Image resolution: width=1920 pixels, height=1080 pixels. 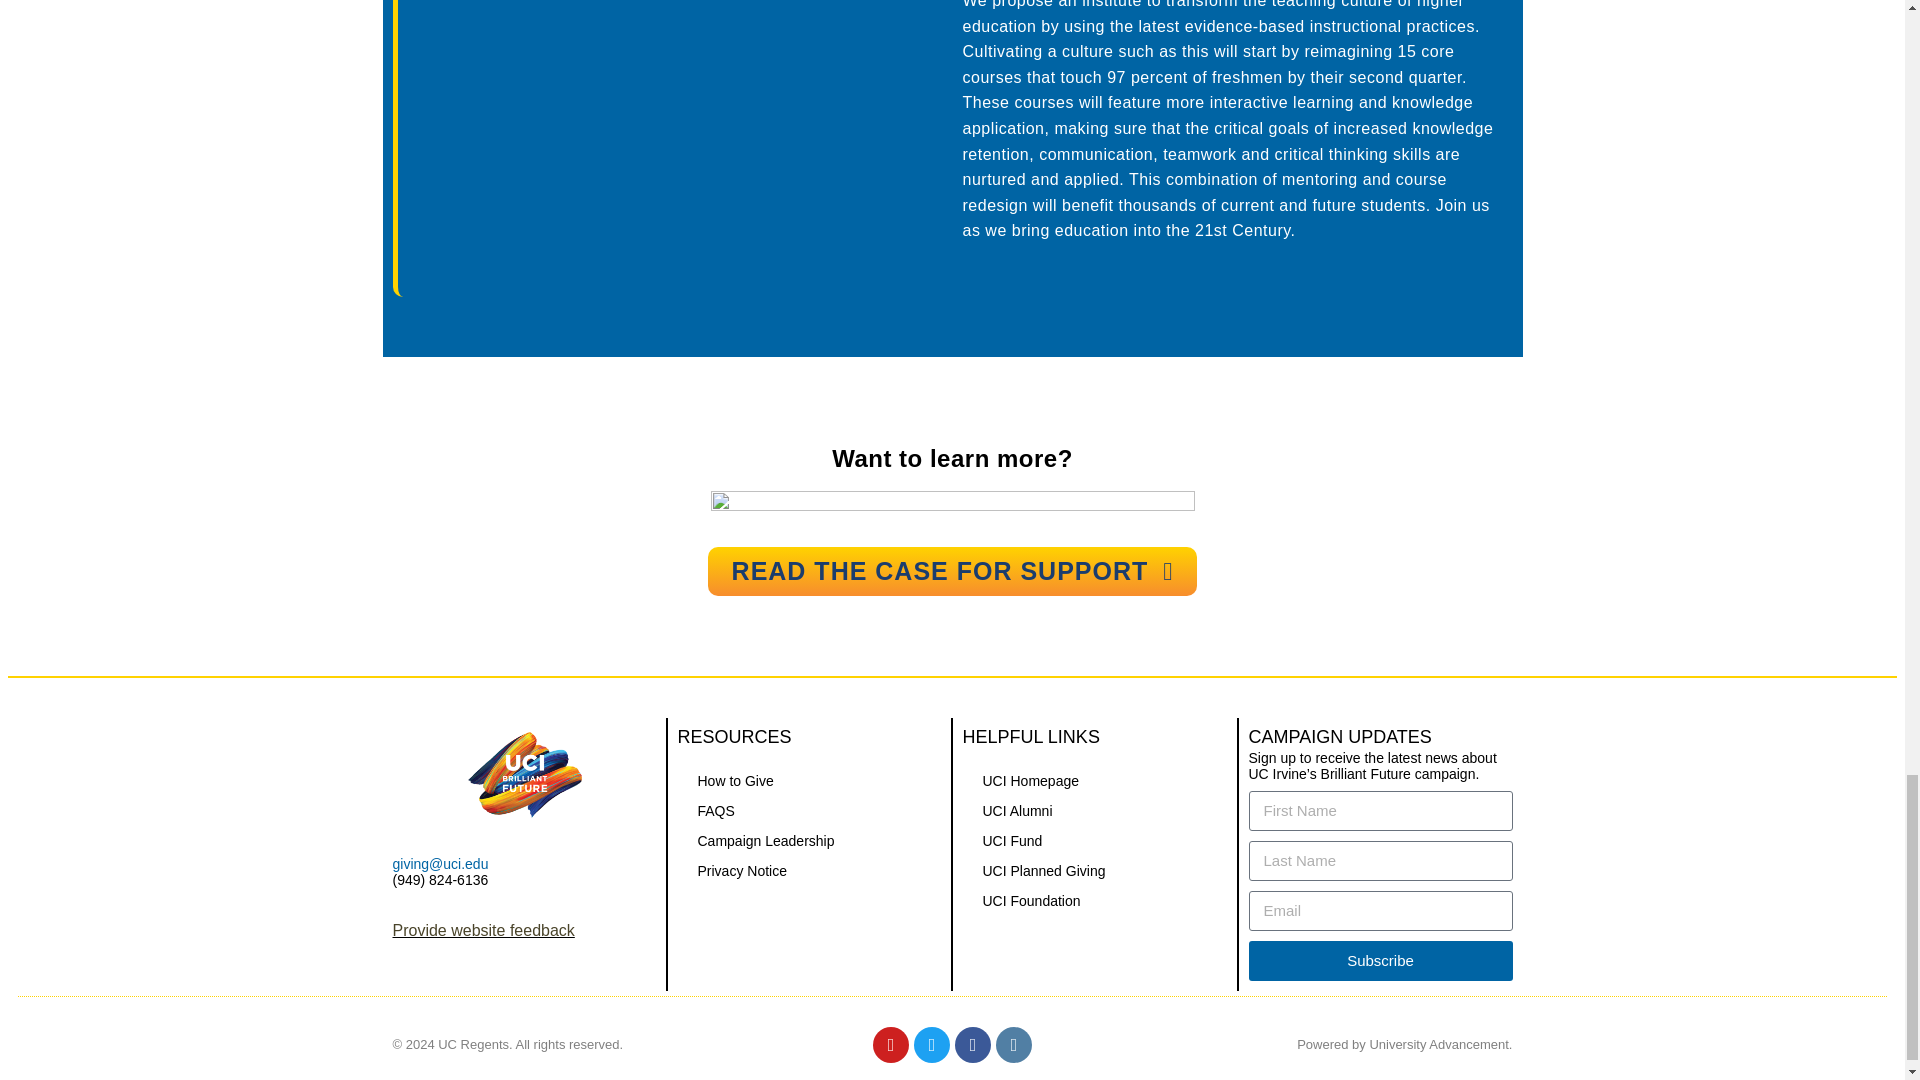 I want to click on How to Give, so click(x=808, y=780).